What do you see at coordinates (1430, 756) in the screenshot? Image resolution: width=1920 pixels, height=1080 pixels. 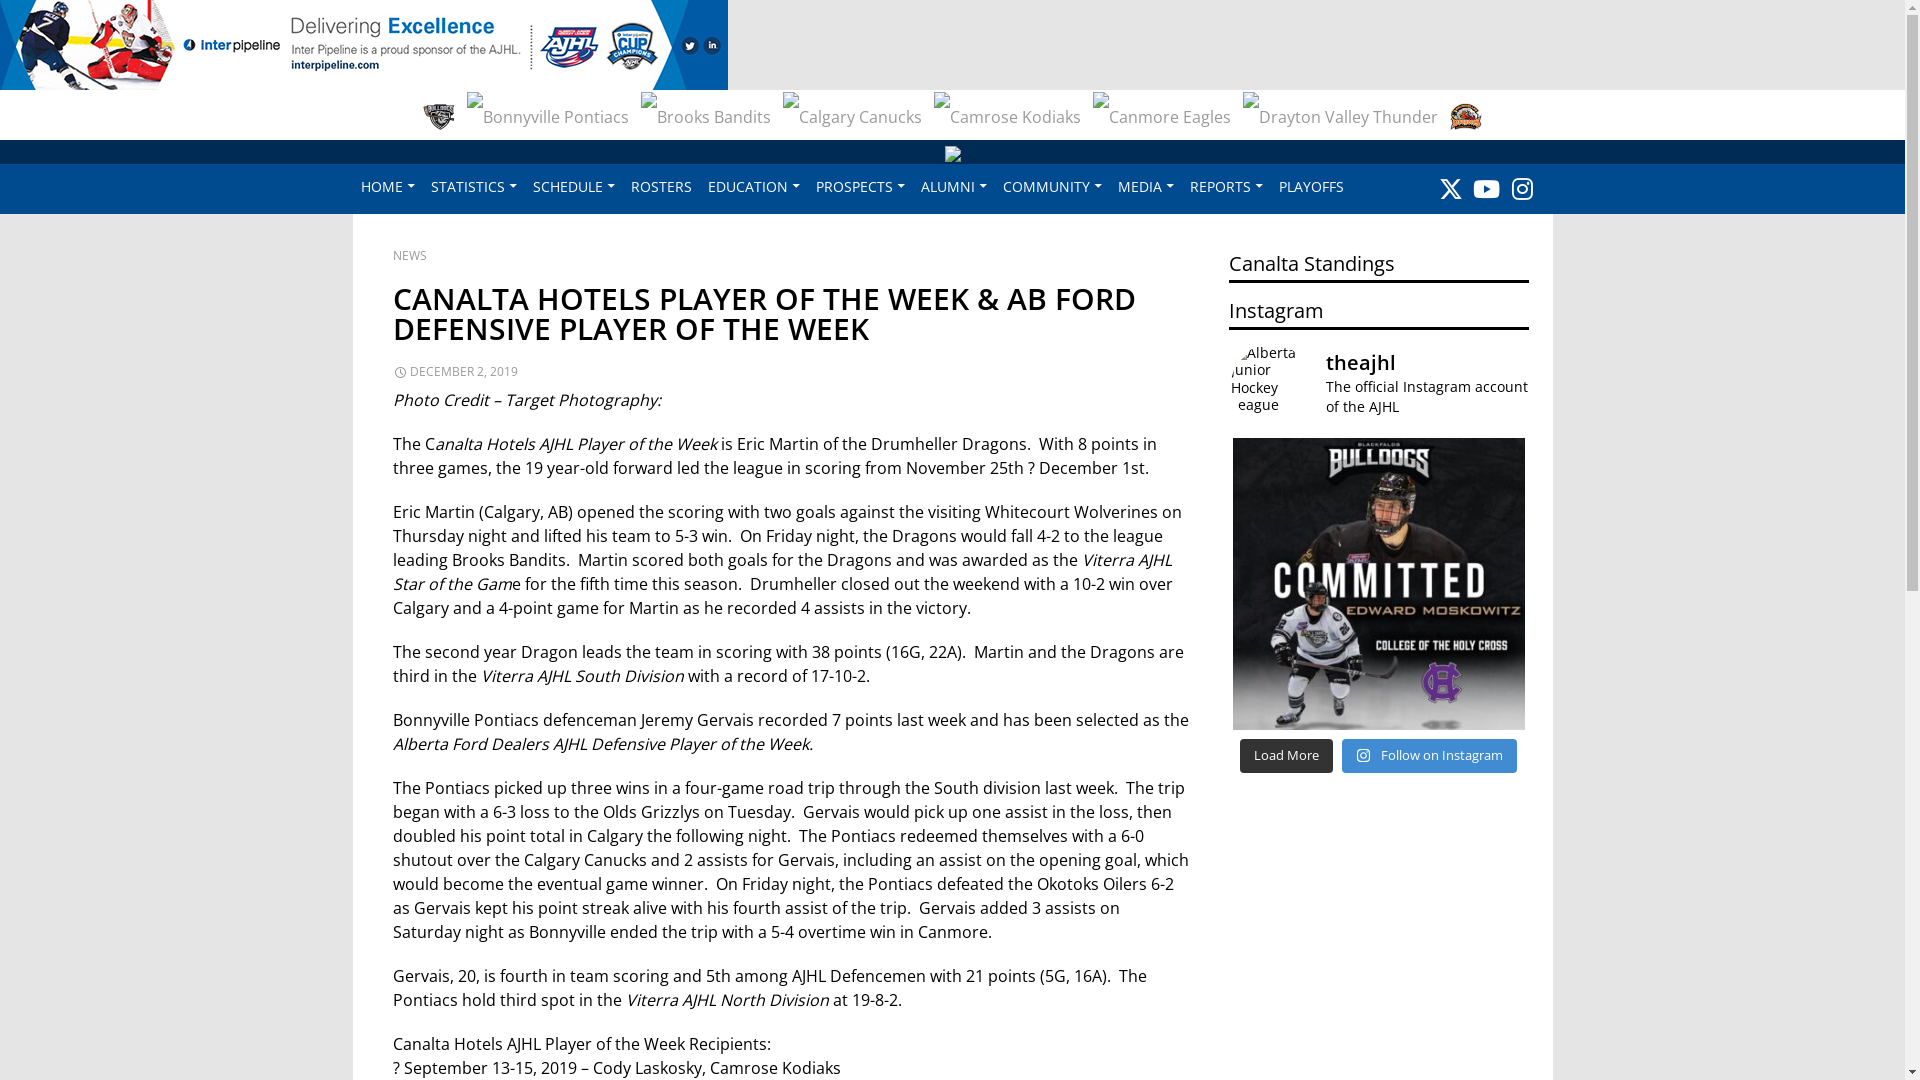 I see `Follow on Instagram` at bounding box center [1430, 756].